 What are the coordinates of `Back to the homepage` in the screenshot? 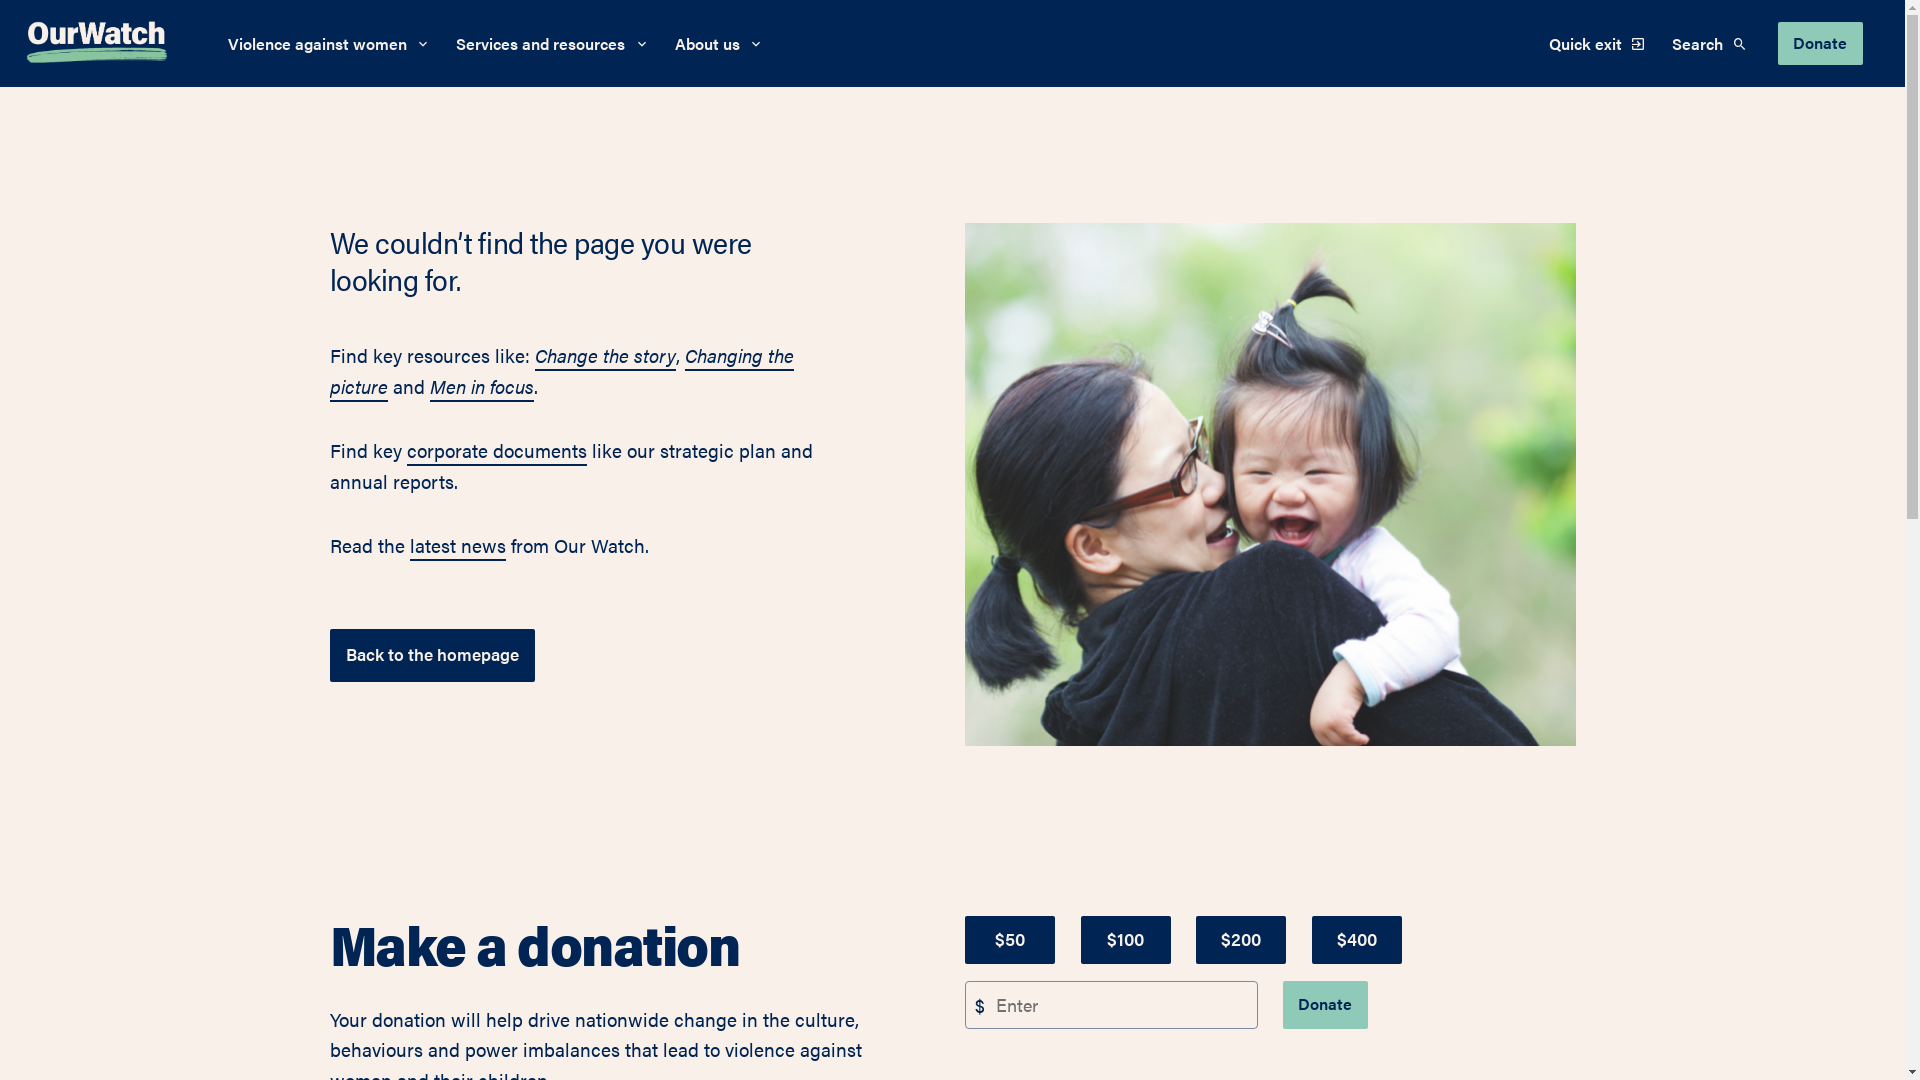 It's located at (432, 656).